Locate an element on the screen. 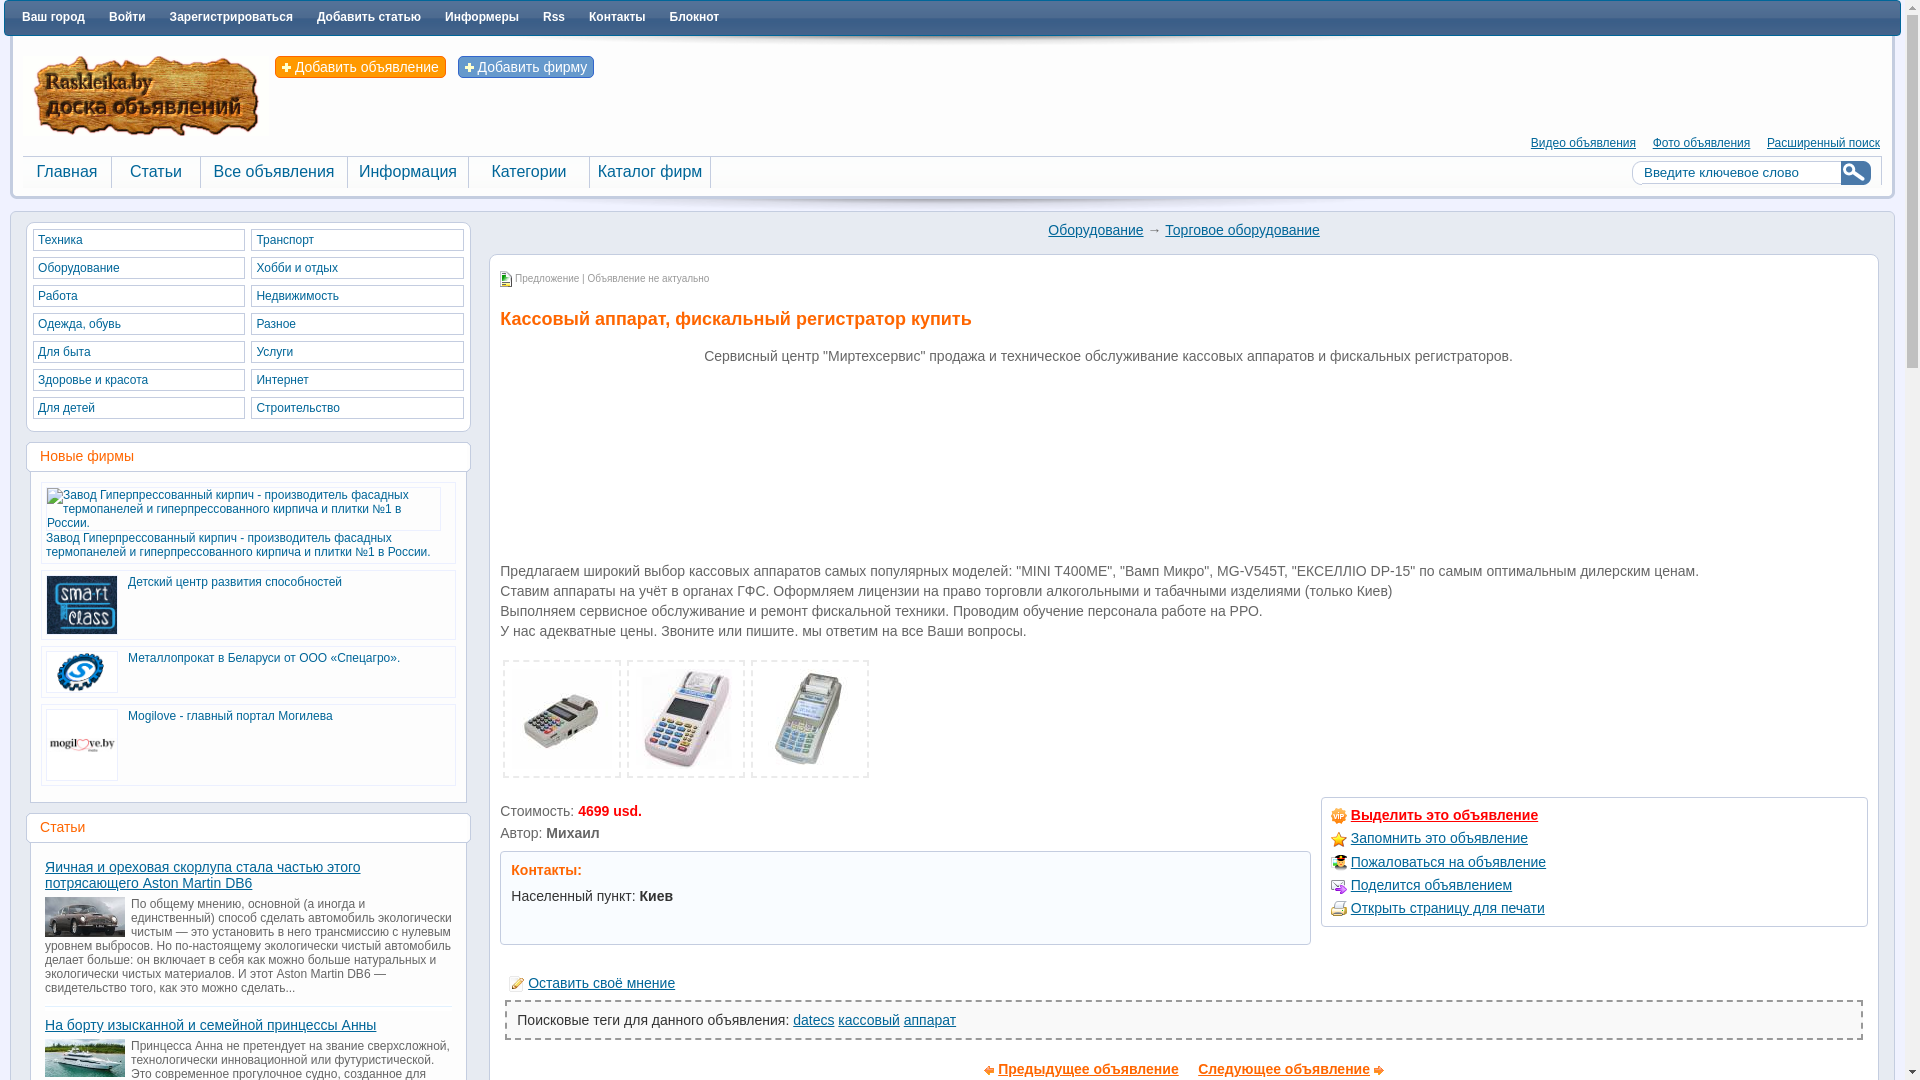 The width and height of the screenshot is (1920, 1080). Advertisement is located at coordinates (600, 461).